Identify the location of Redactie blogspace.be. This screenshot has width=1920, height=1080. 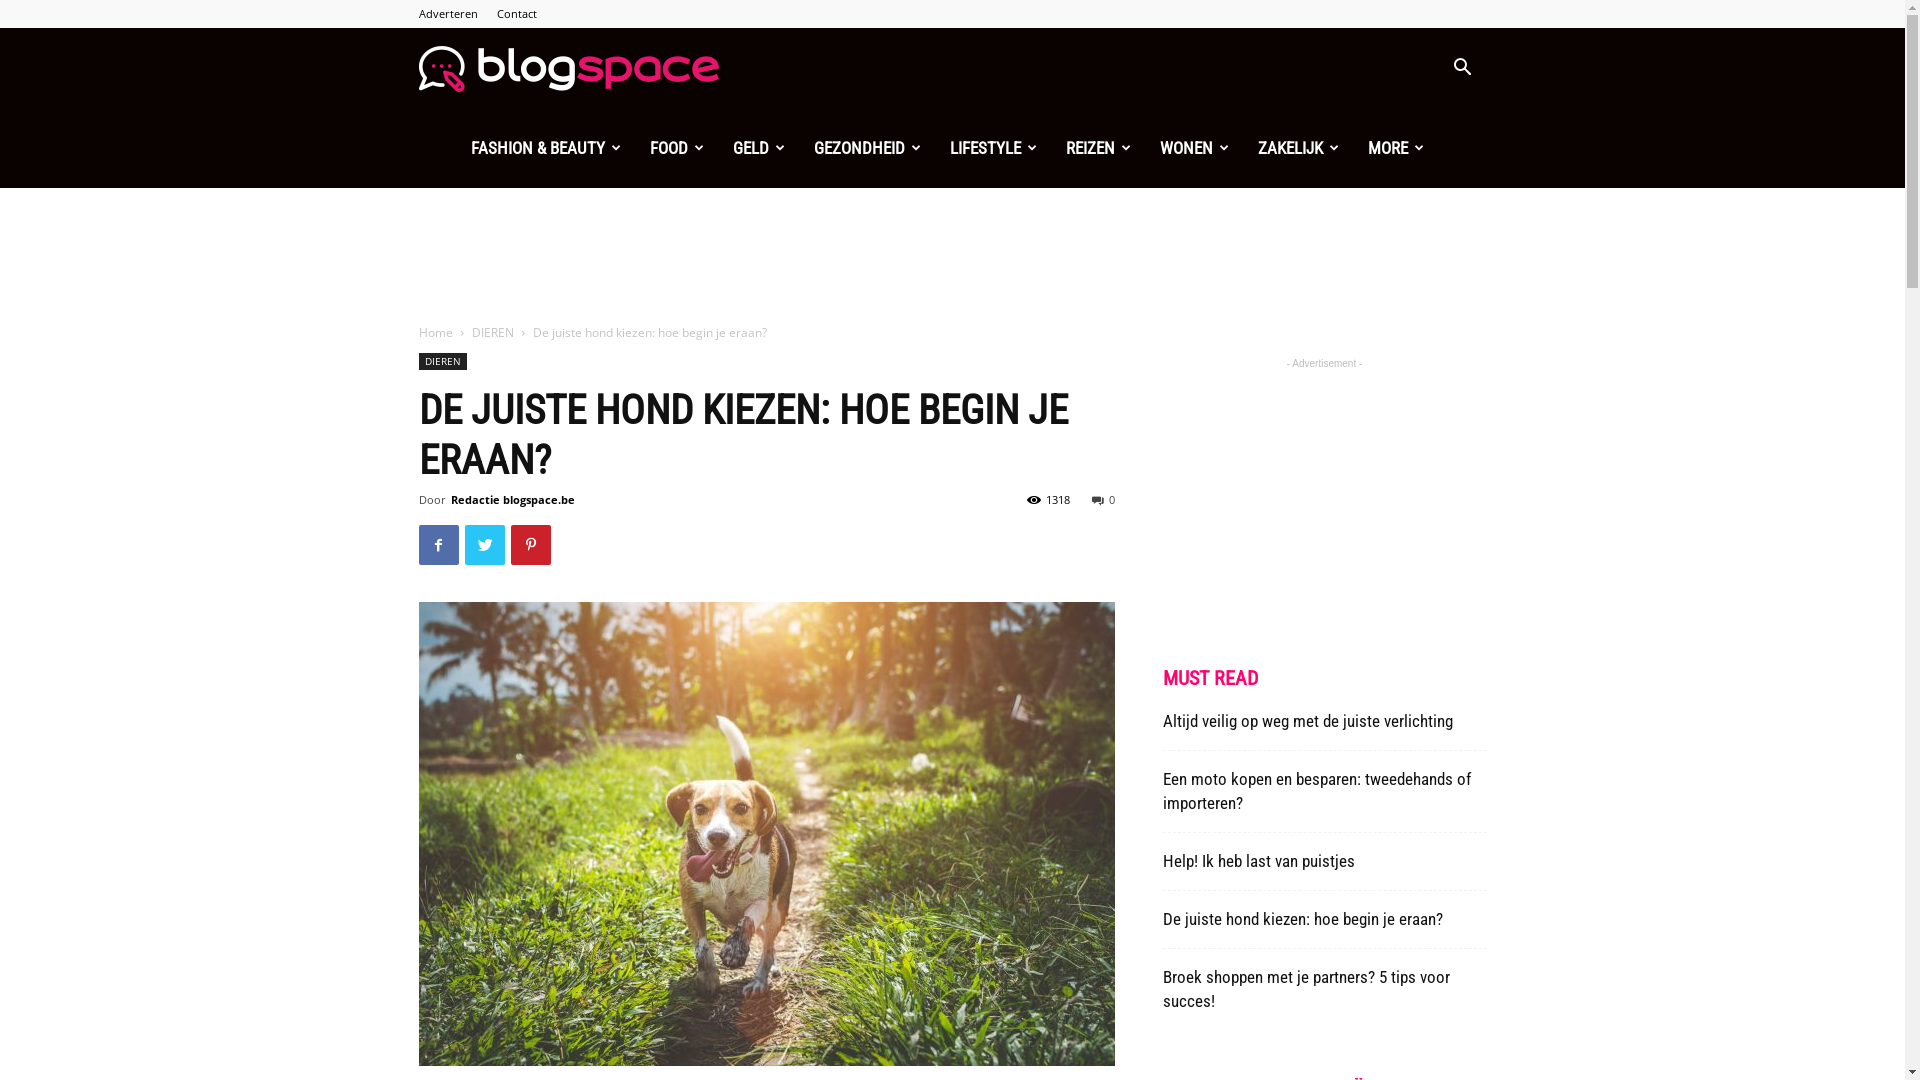
(512, 500).